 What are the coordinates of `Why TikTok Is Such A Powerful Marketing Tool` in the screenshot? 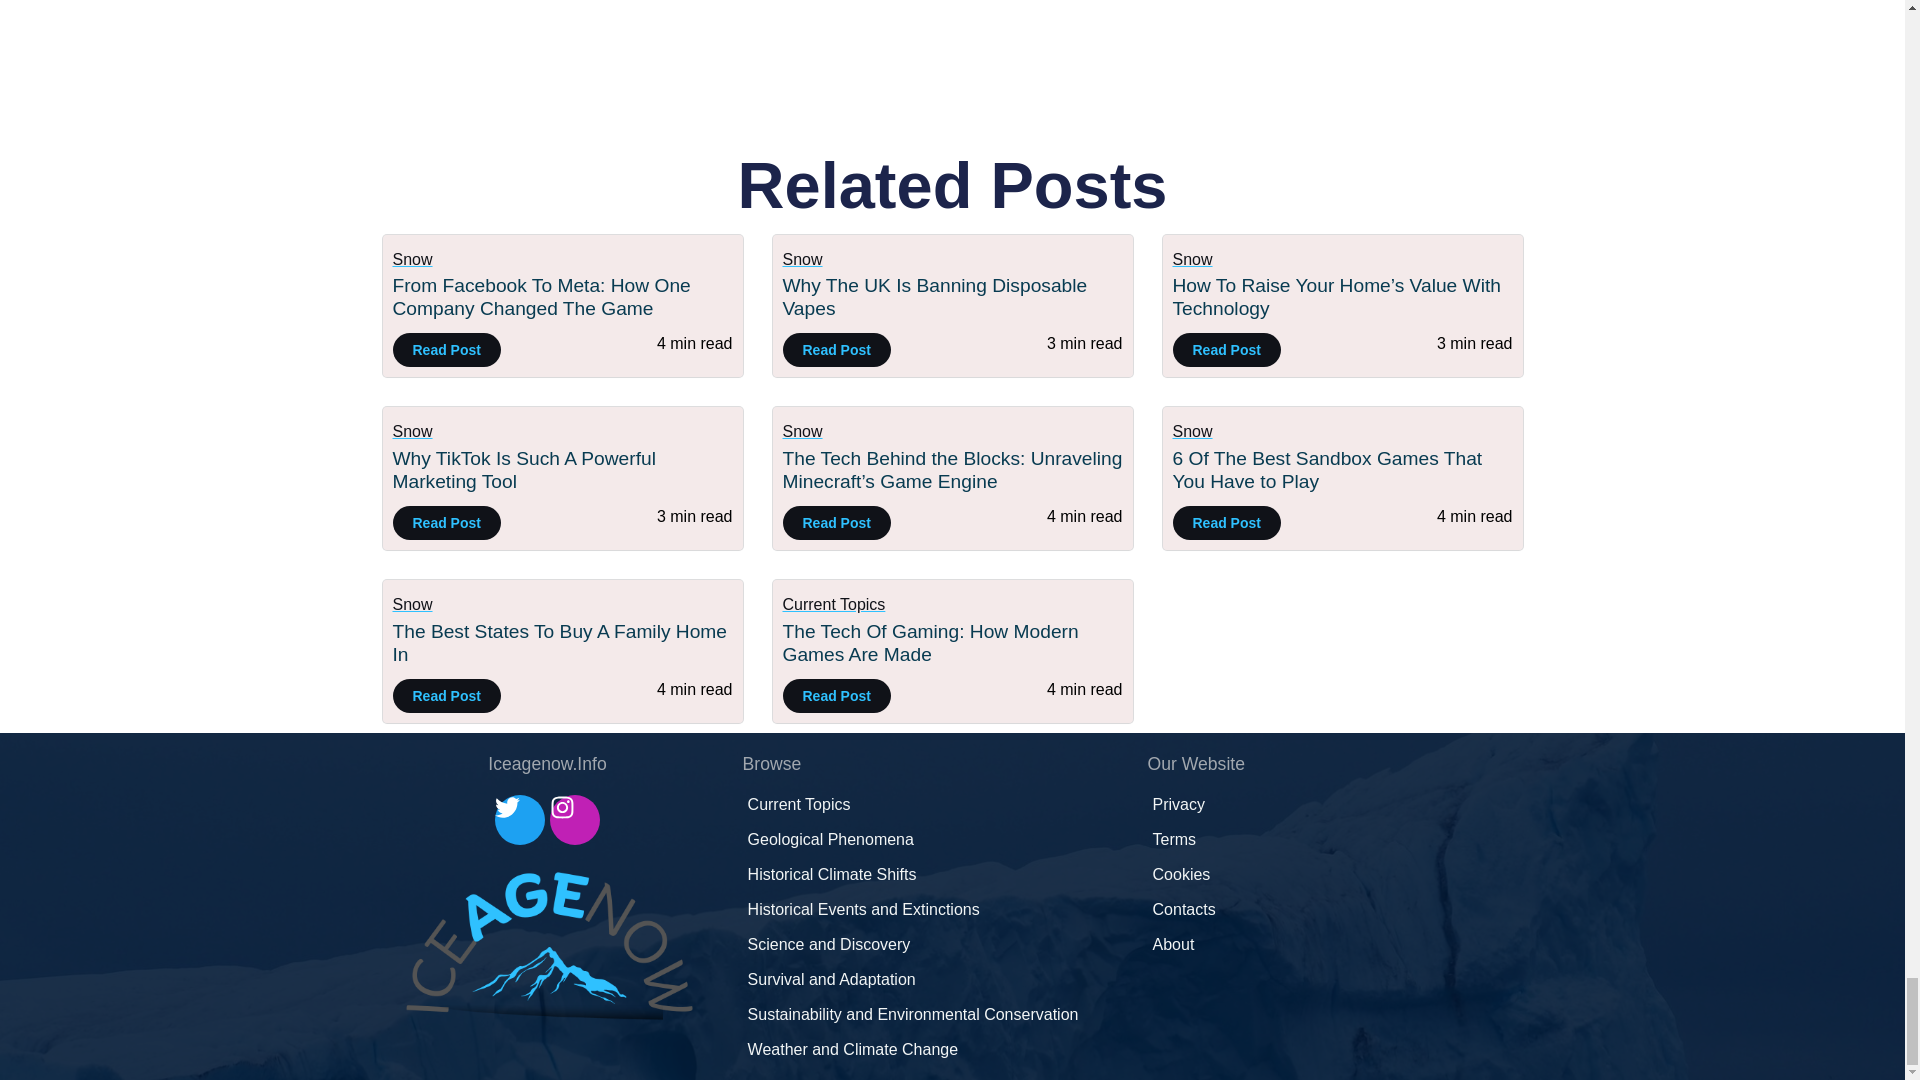 It's located at (522, 470).